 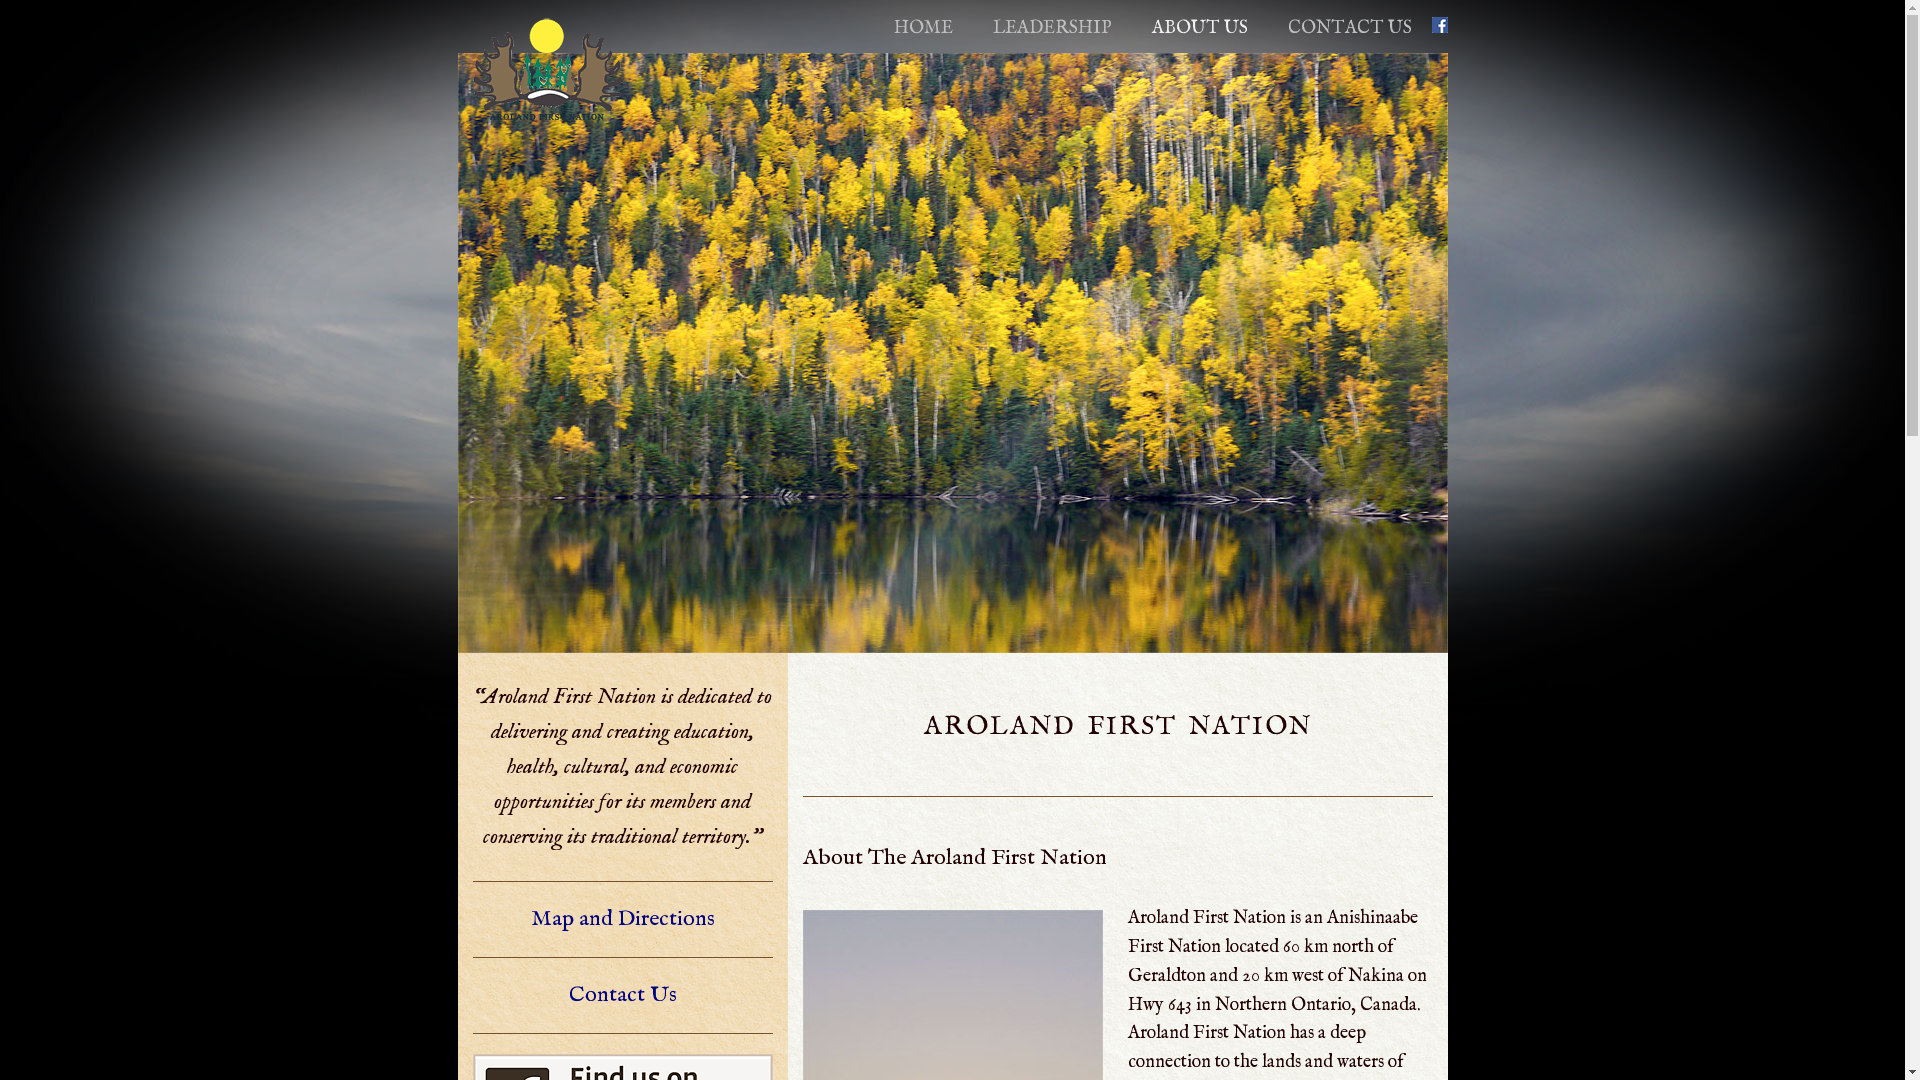 I want to click on Map and Directions, so click(x=622, y=918).